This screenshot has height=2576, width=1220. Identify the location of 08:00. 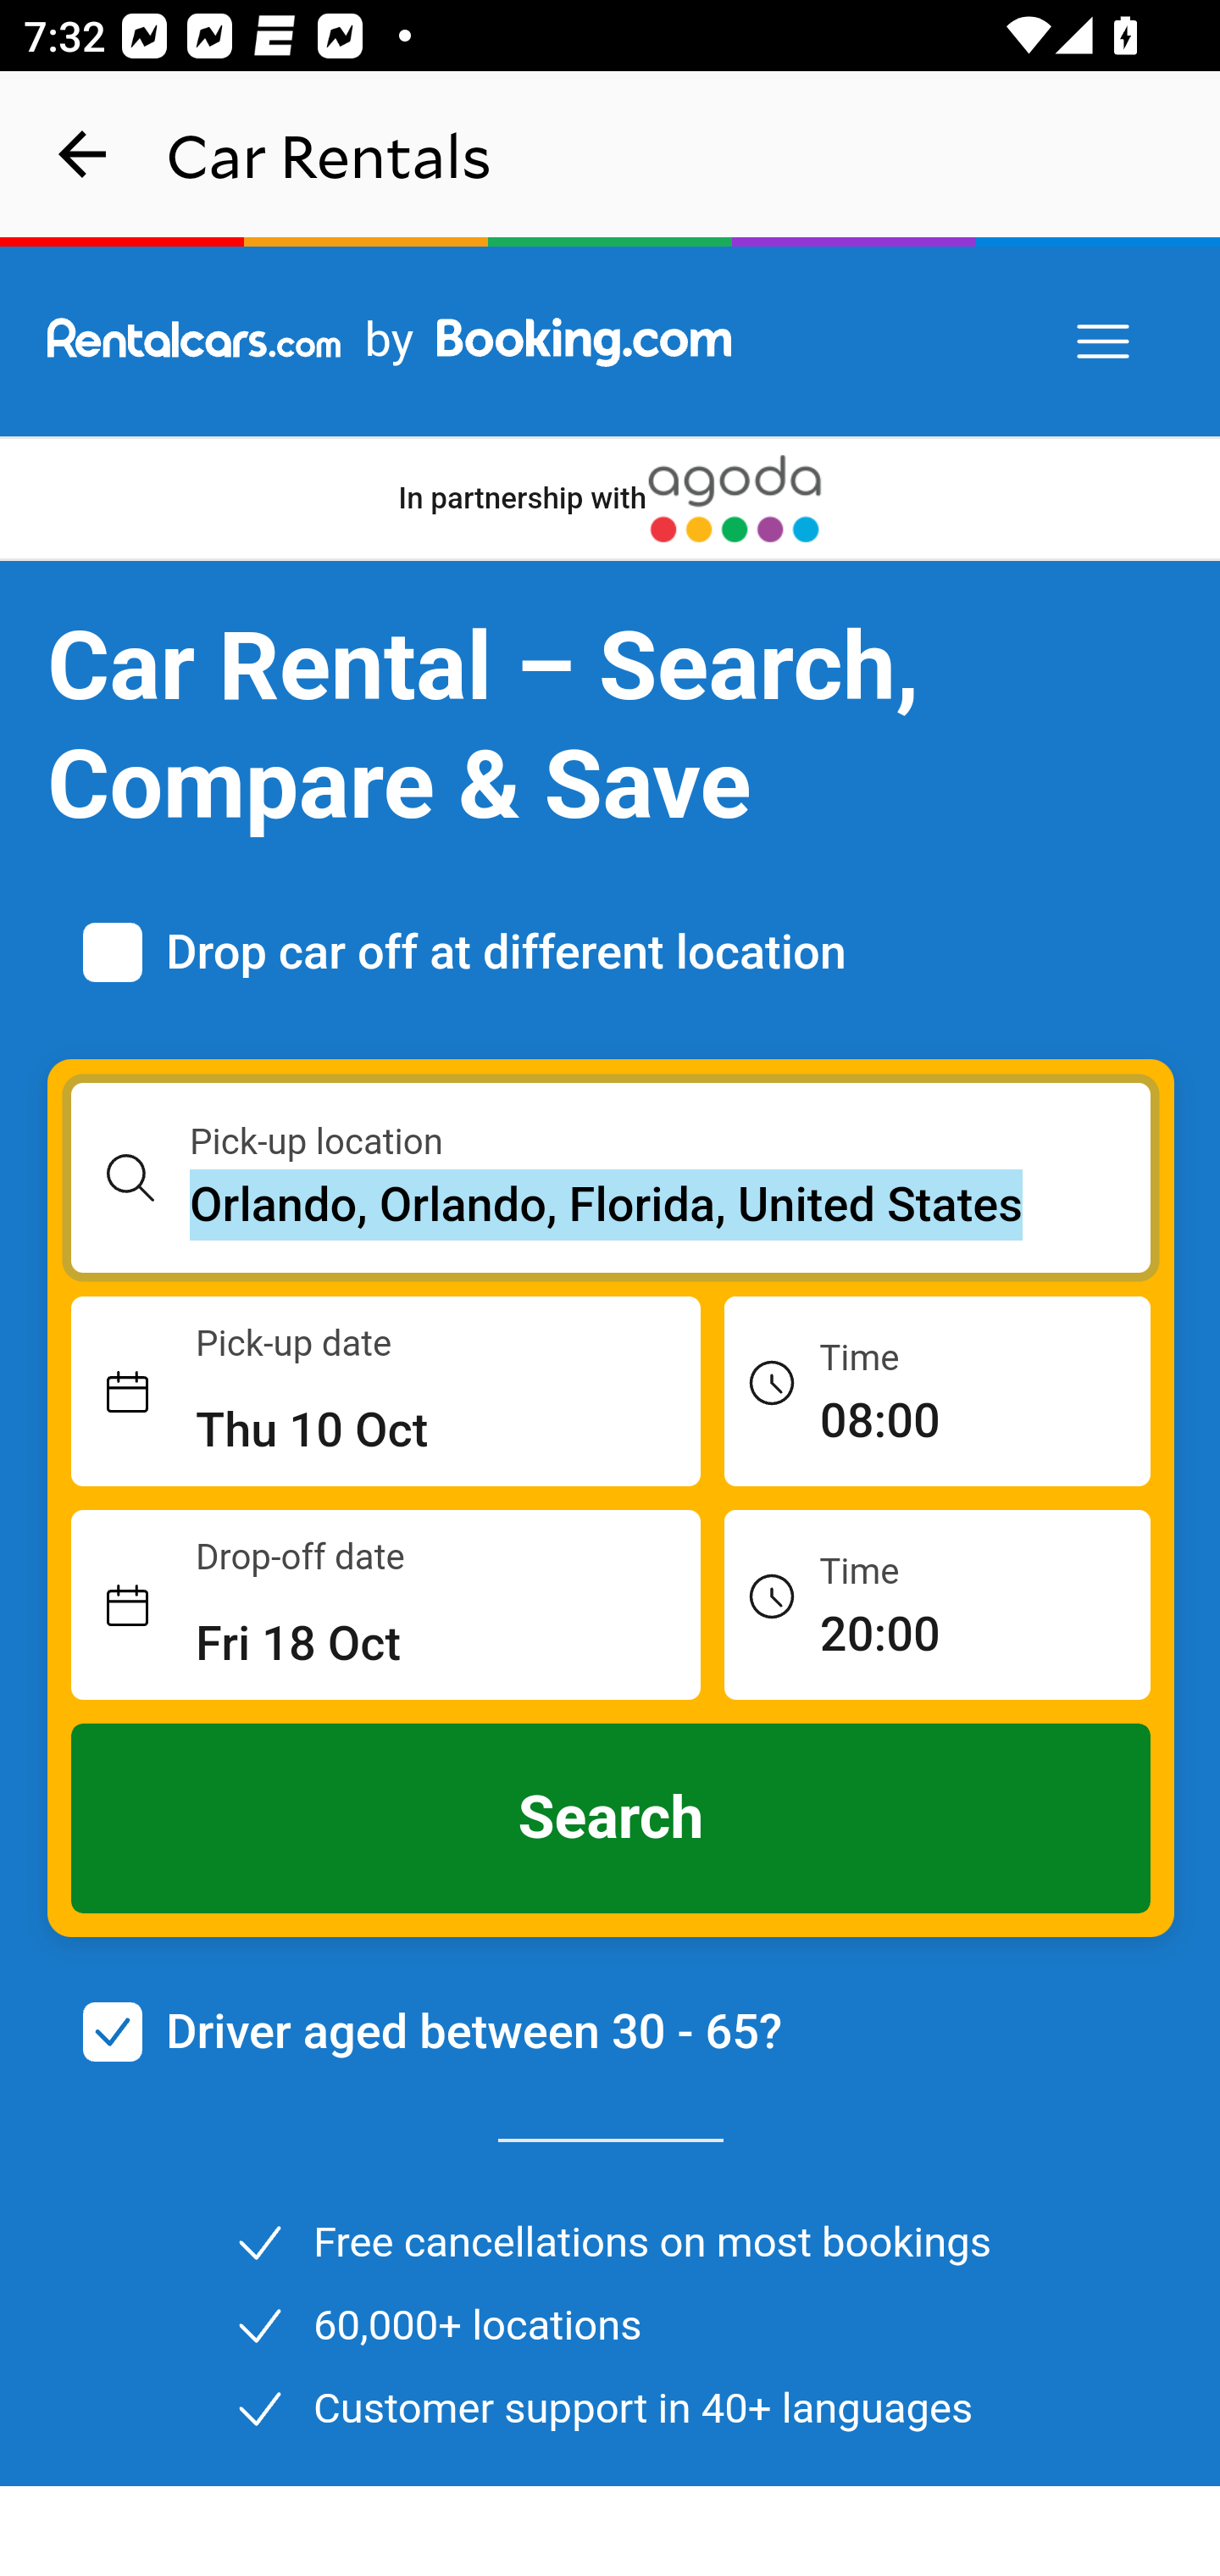
(937, 1390).